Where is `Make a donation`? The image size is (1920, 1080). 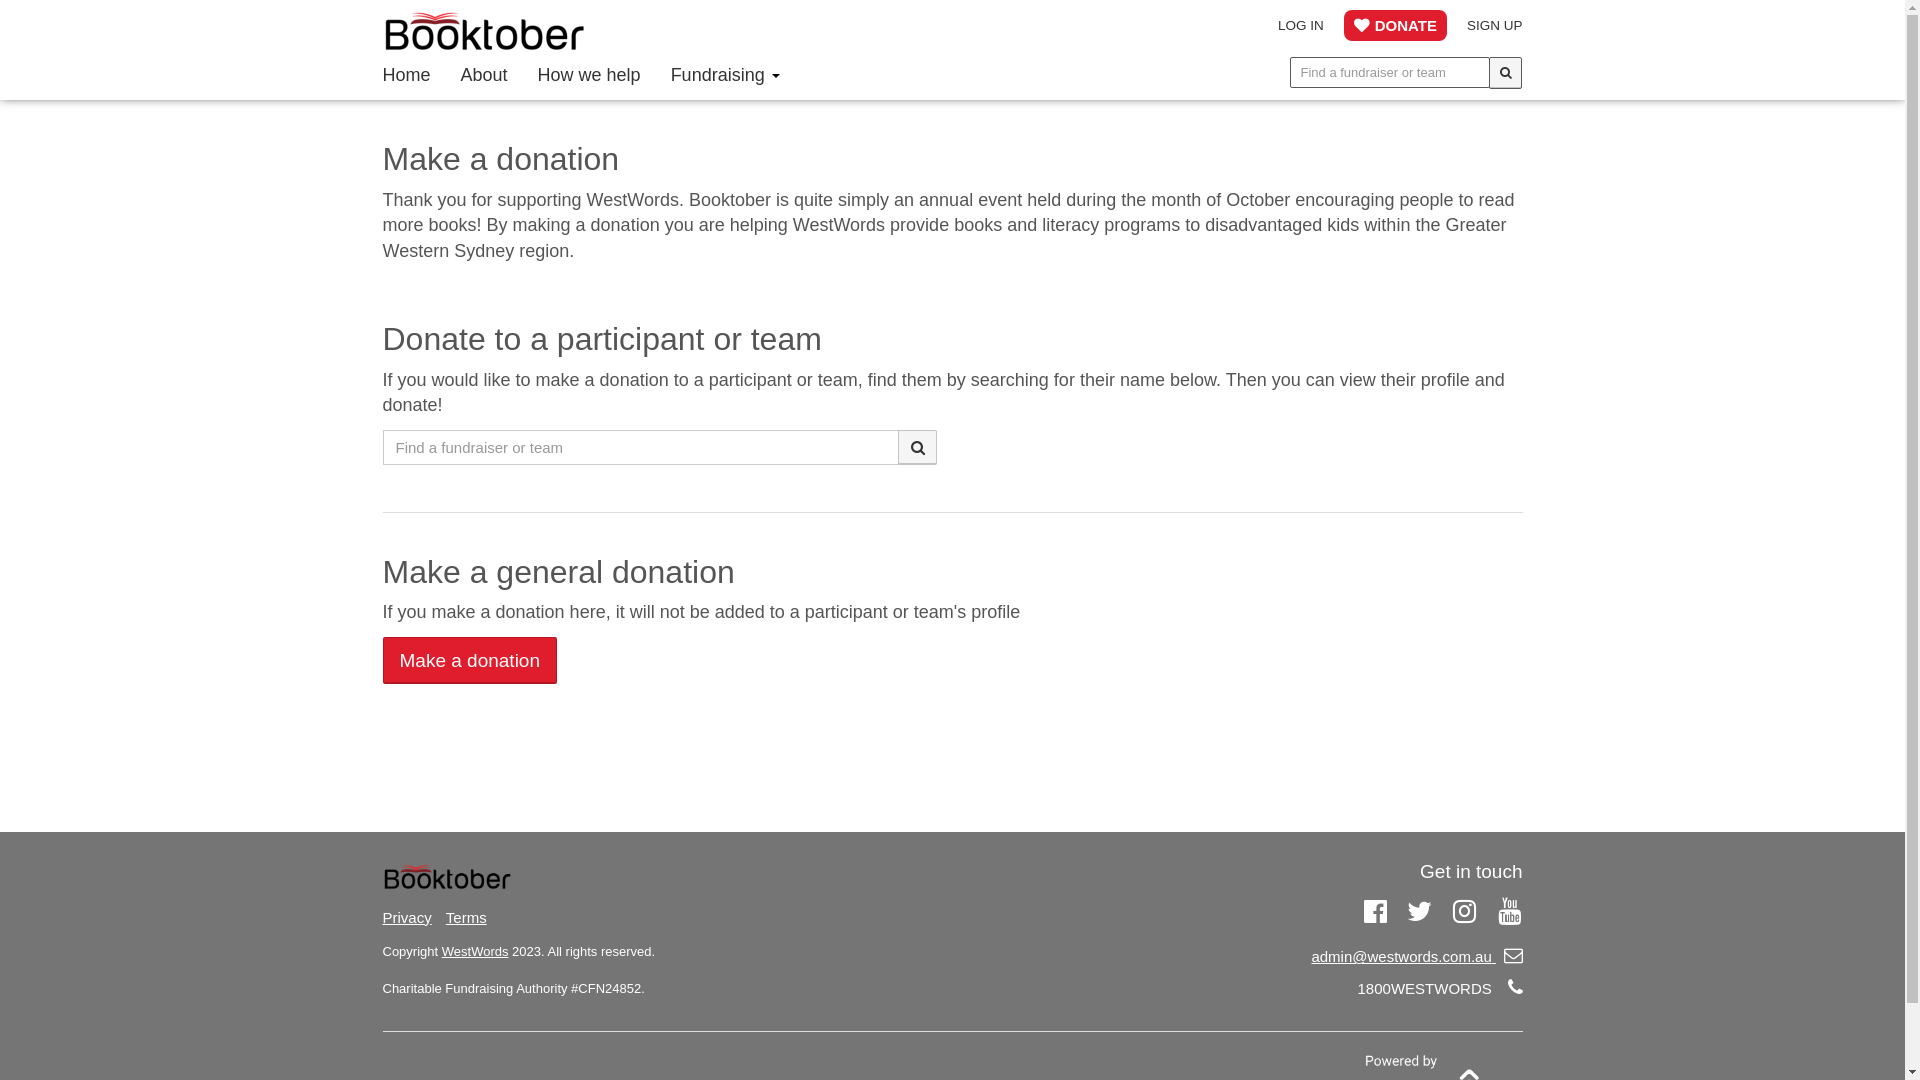
Make a donation is located at coordinates (470, 660).